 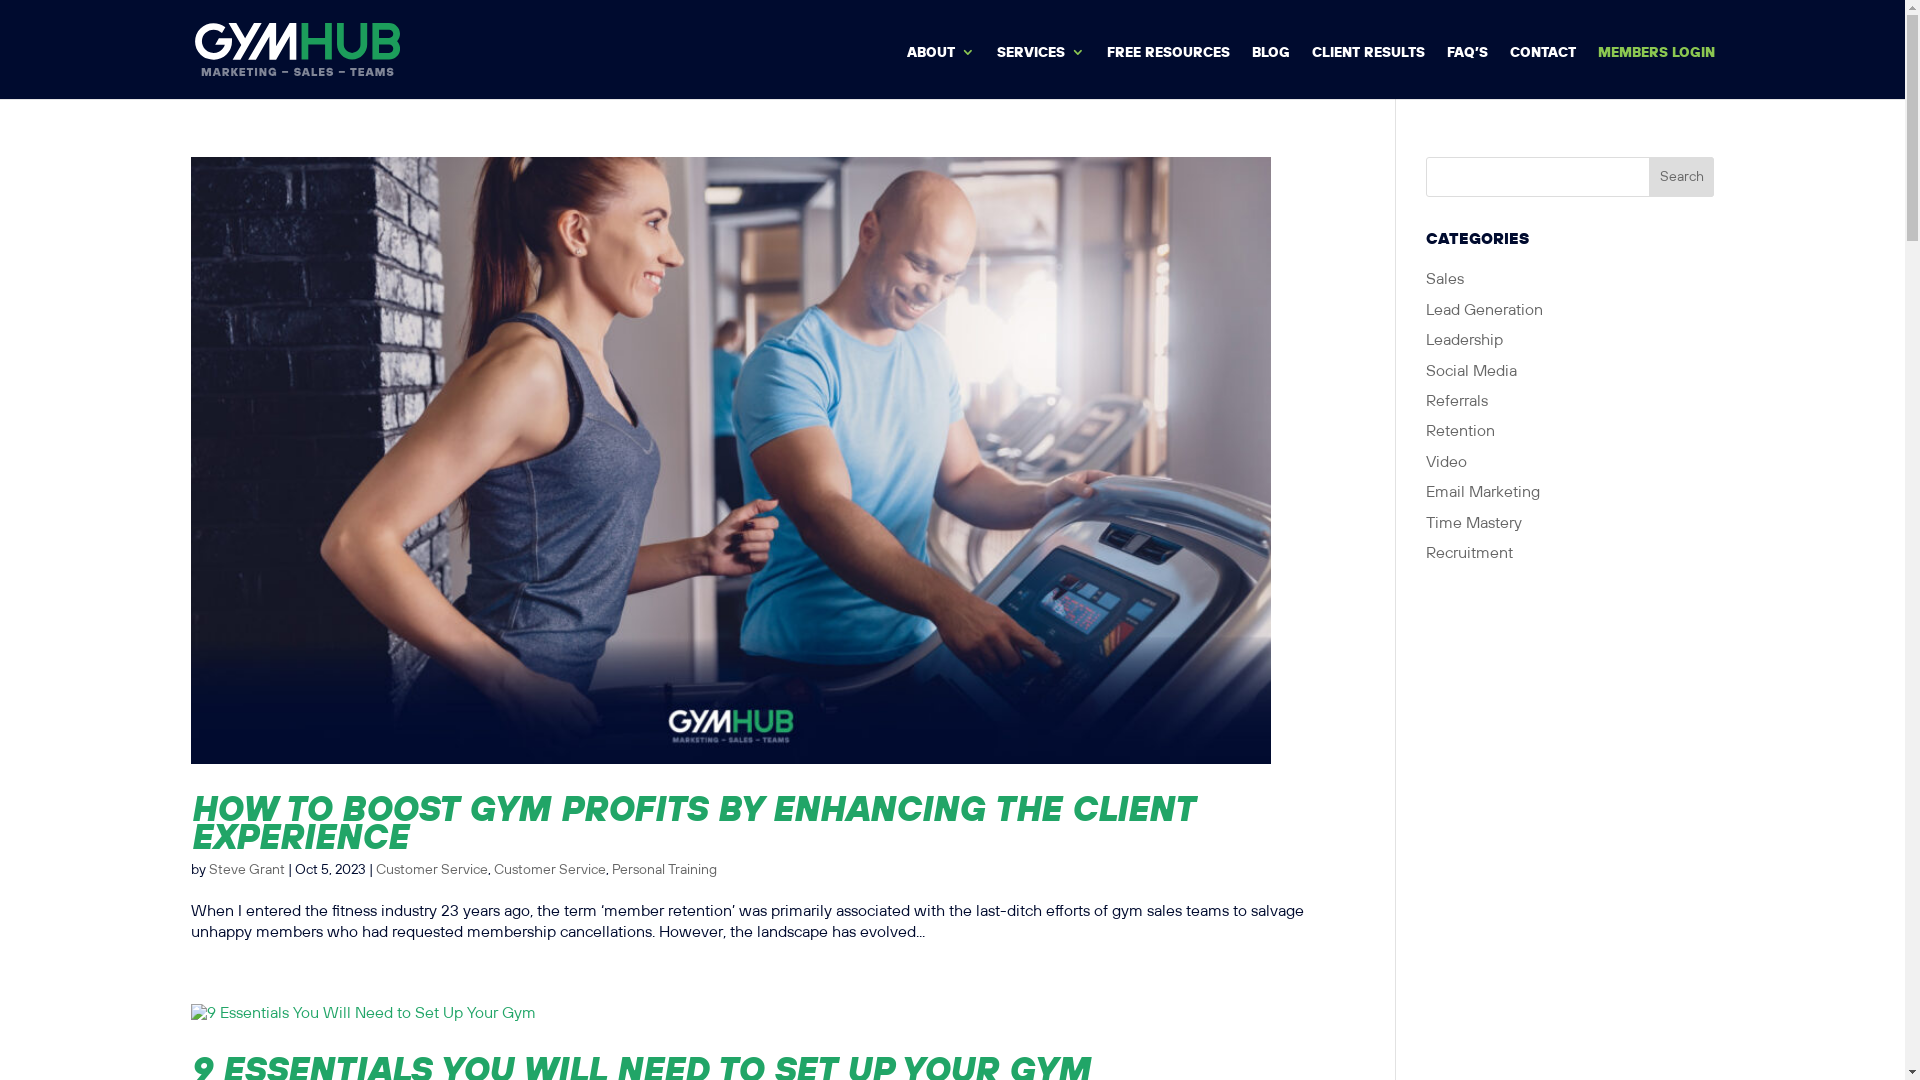 I want to click on Lead Generation, so click(x=1484, y=310).